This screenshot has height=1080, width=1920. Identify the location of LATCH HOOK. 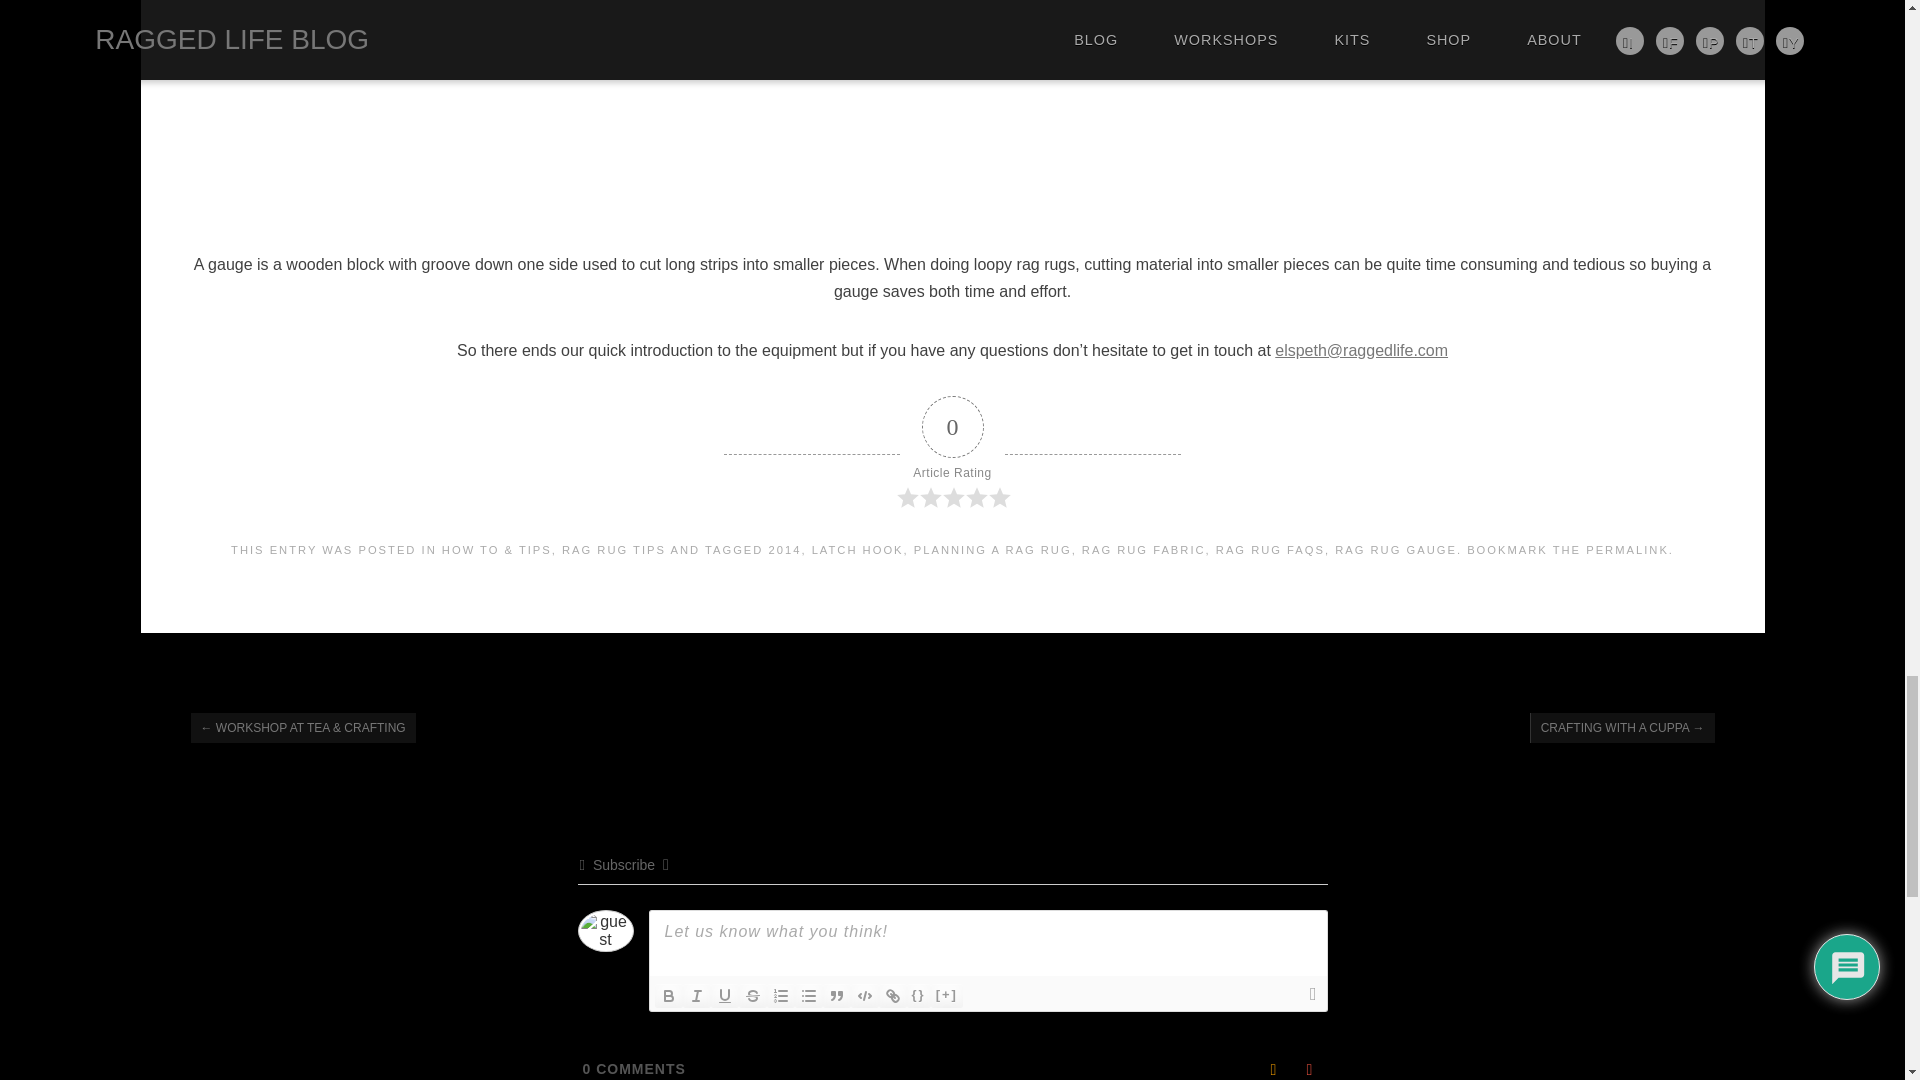
(858, 550).